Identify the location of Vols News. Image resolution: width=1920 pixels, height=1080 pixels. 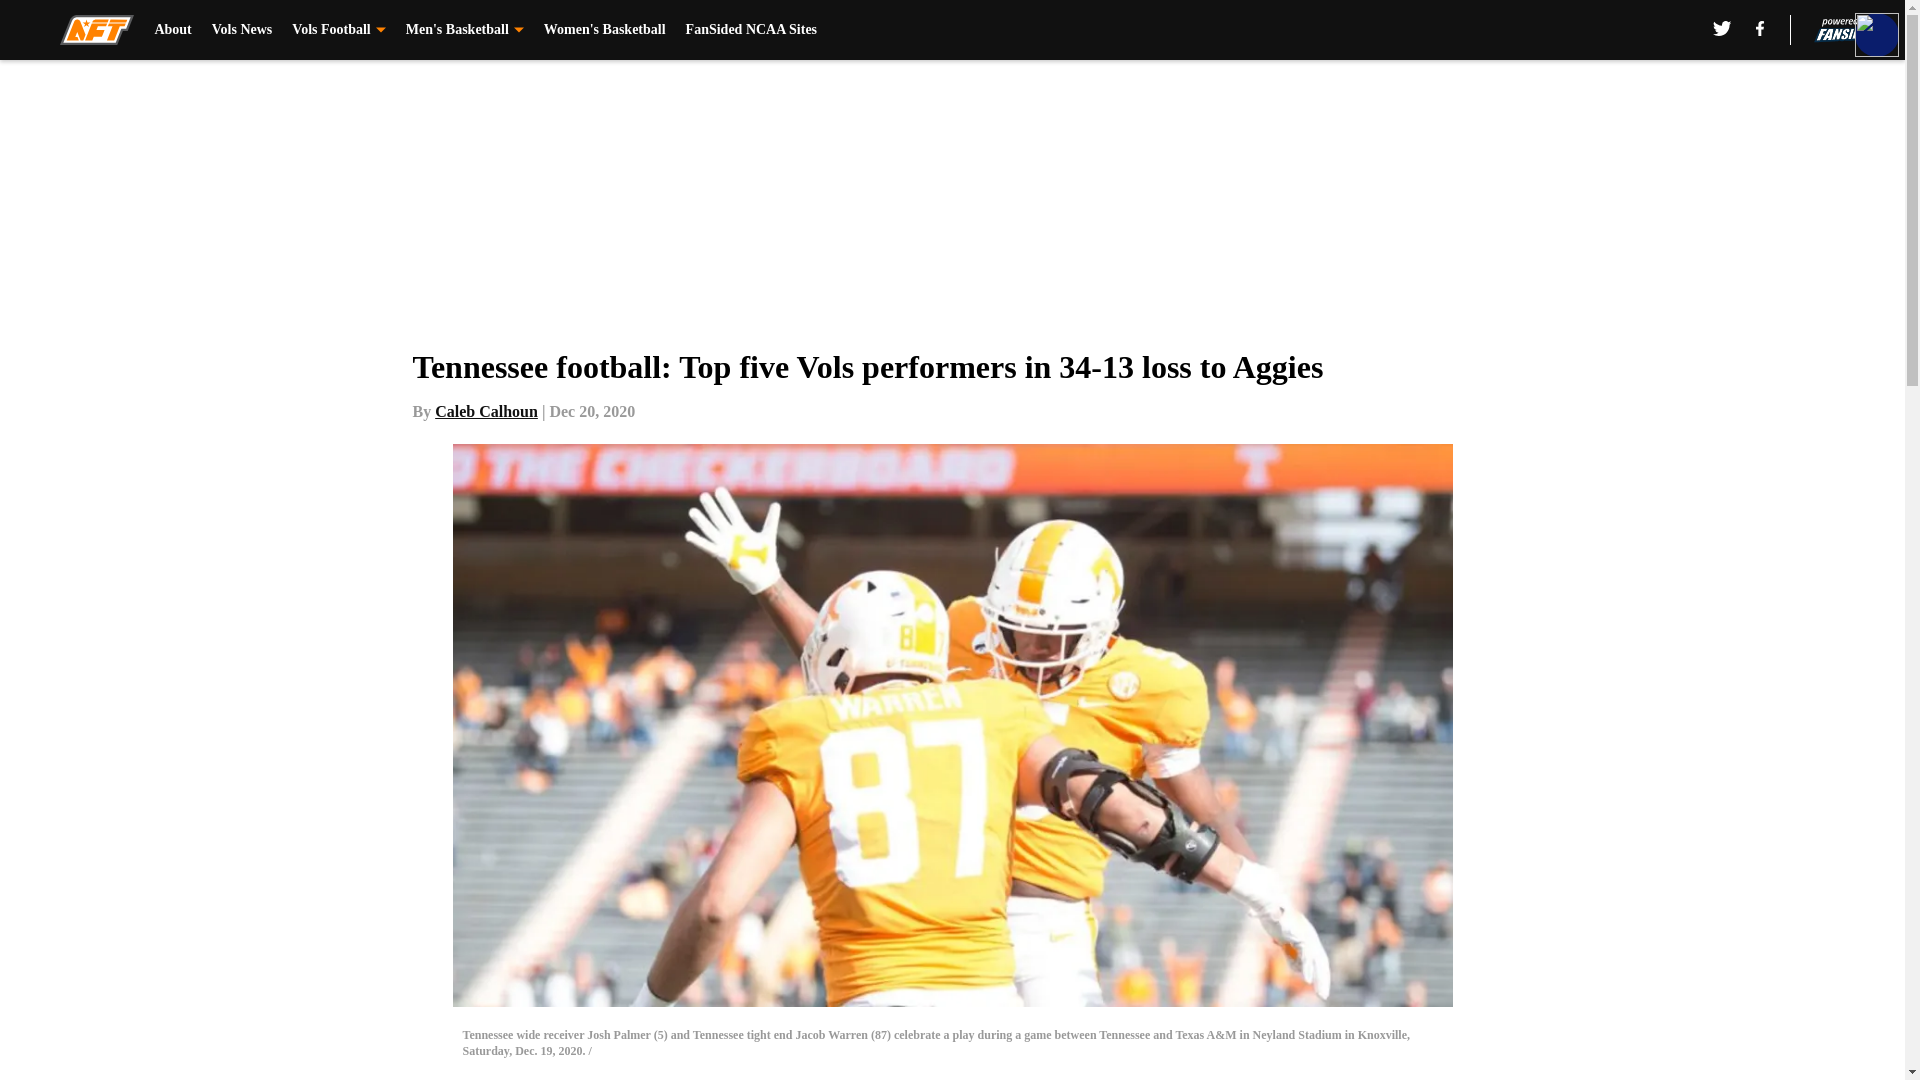
(242, 30).